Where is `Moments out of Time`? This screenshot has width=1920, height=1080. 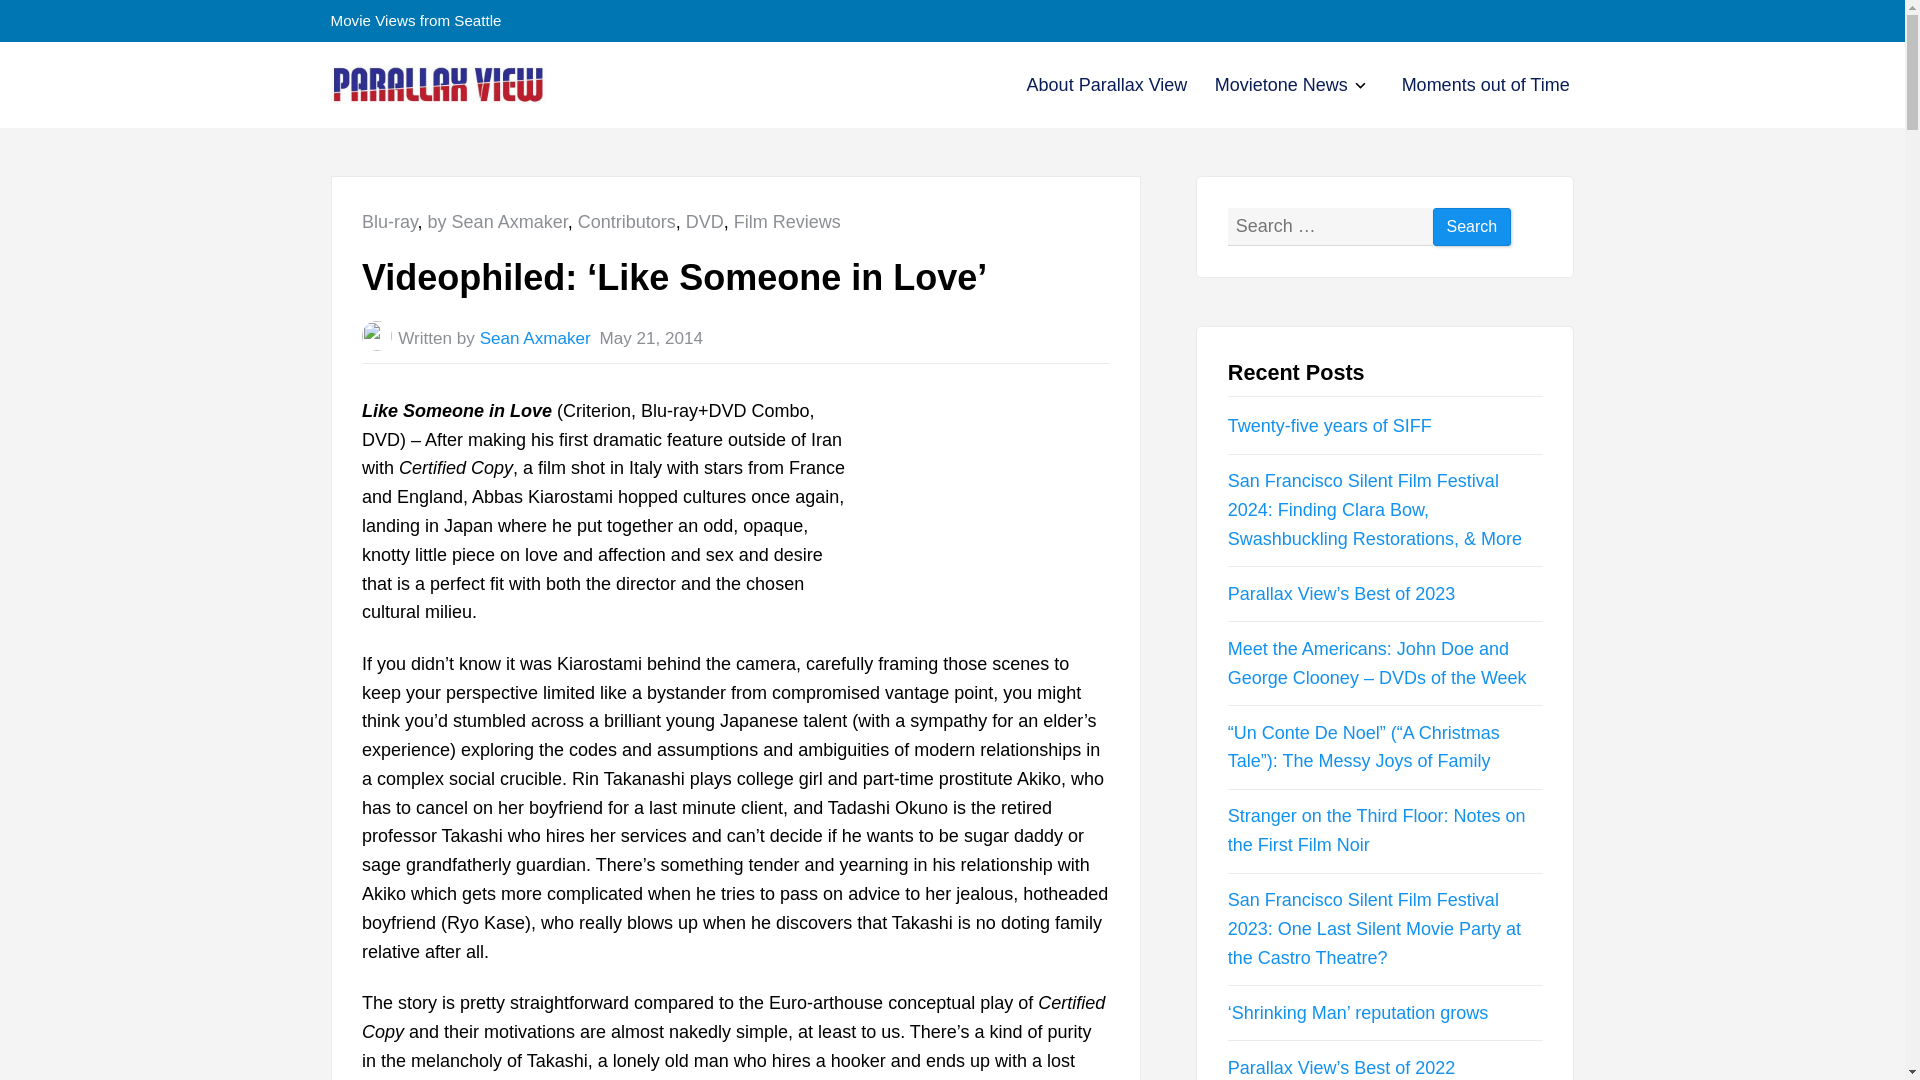 Moments out of Time is located at coordinates (1357, 87).